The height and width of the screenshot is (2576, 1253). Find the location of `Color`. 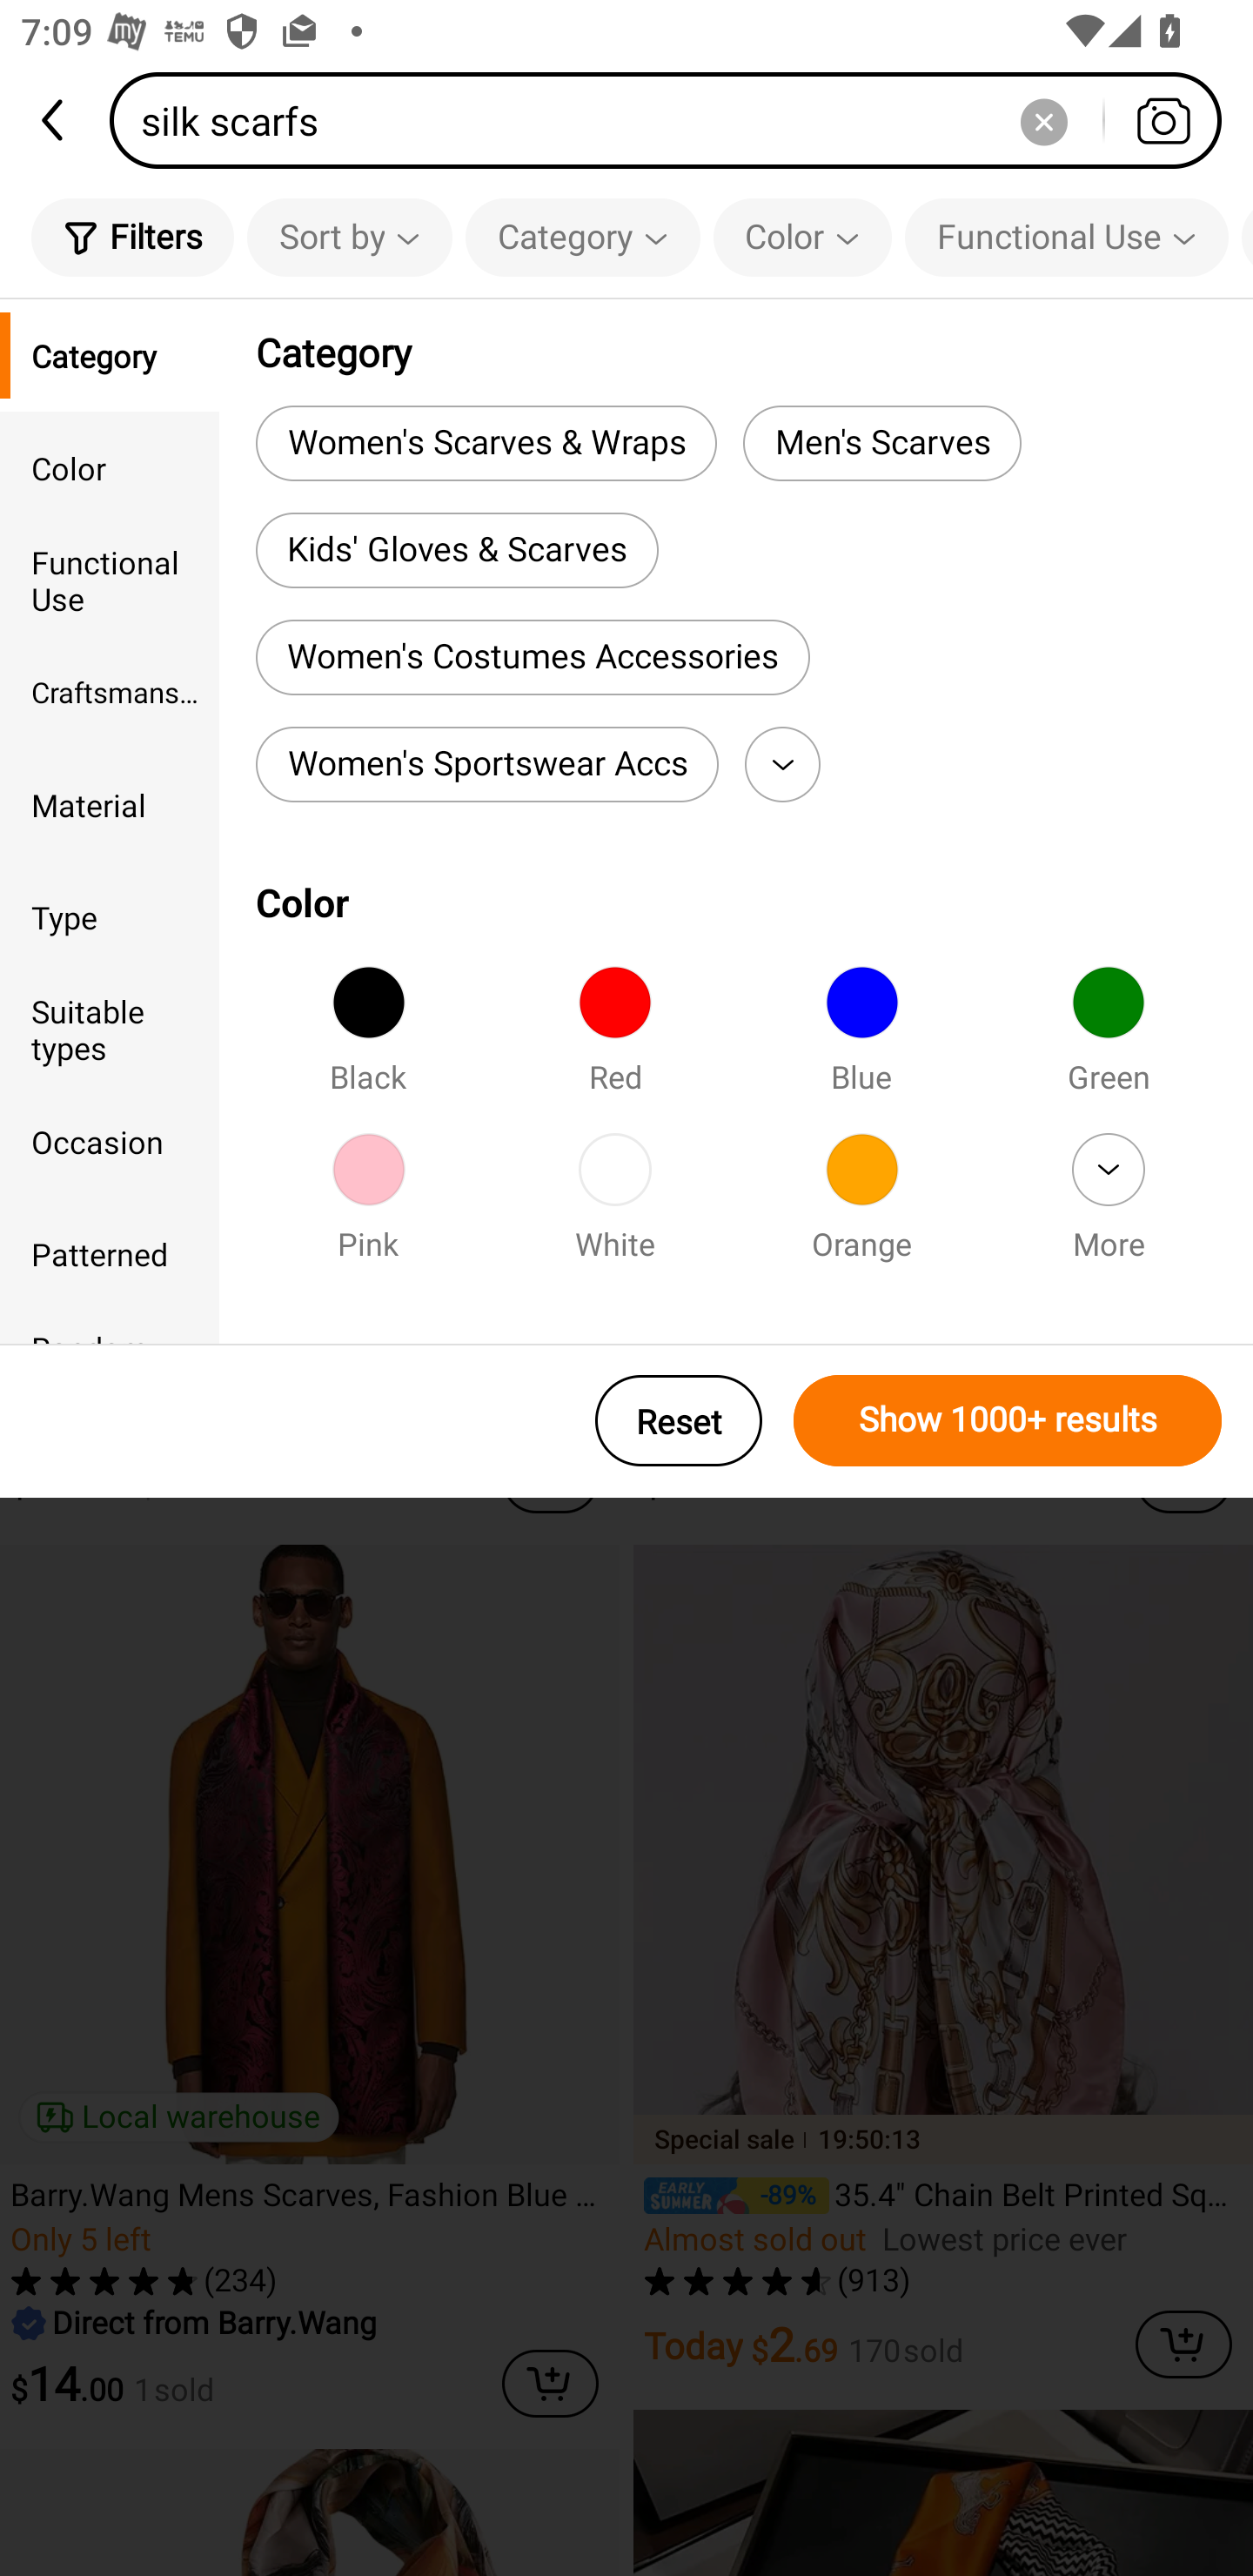

Color is located at coordinates (802, 237).